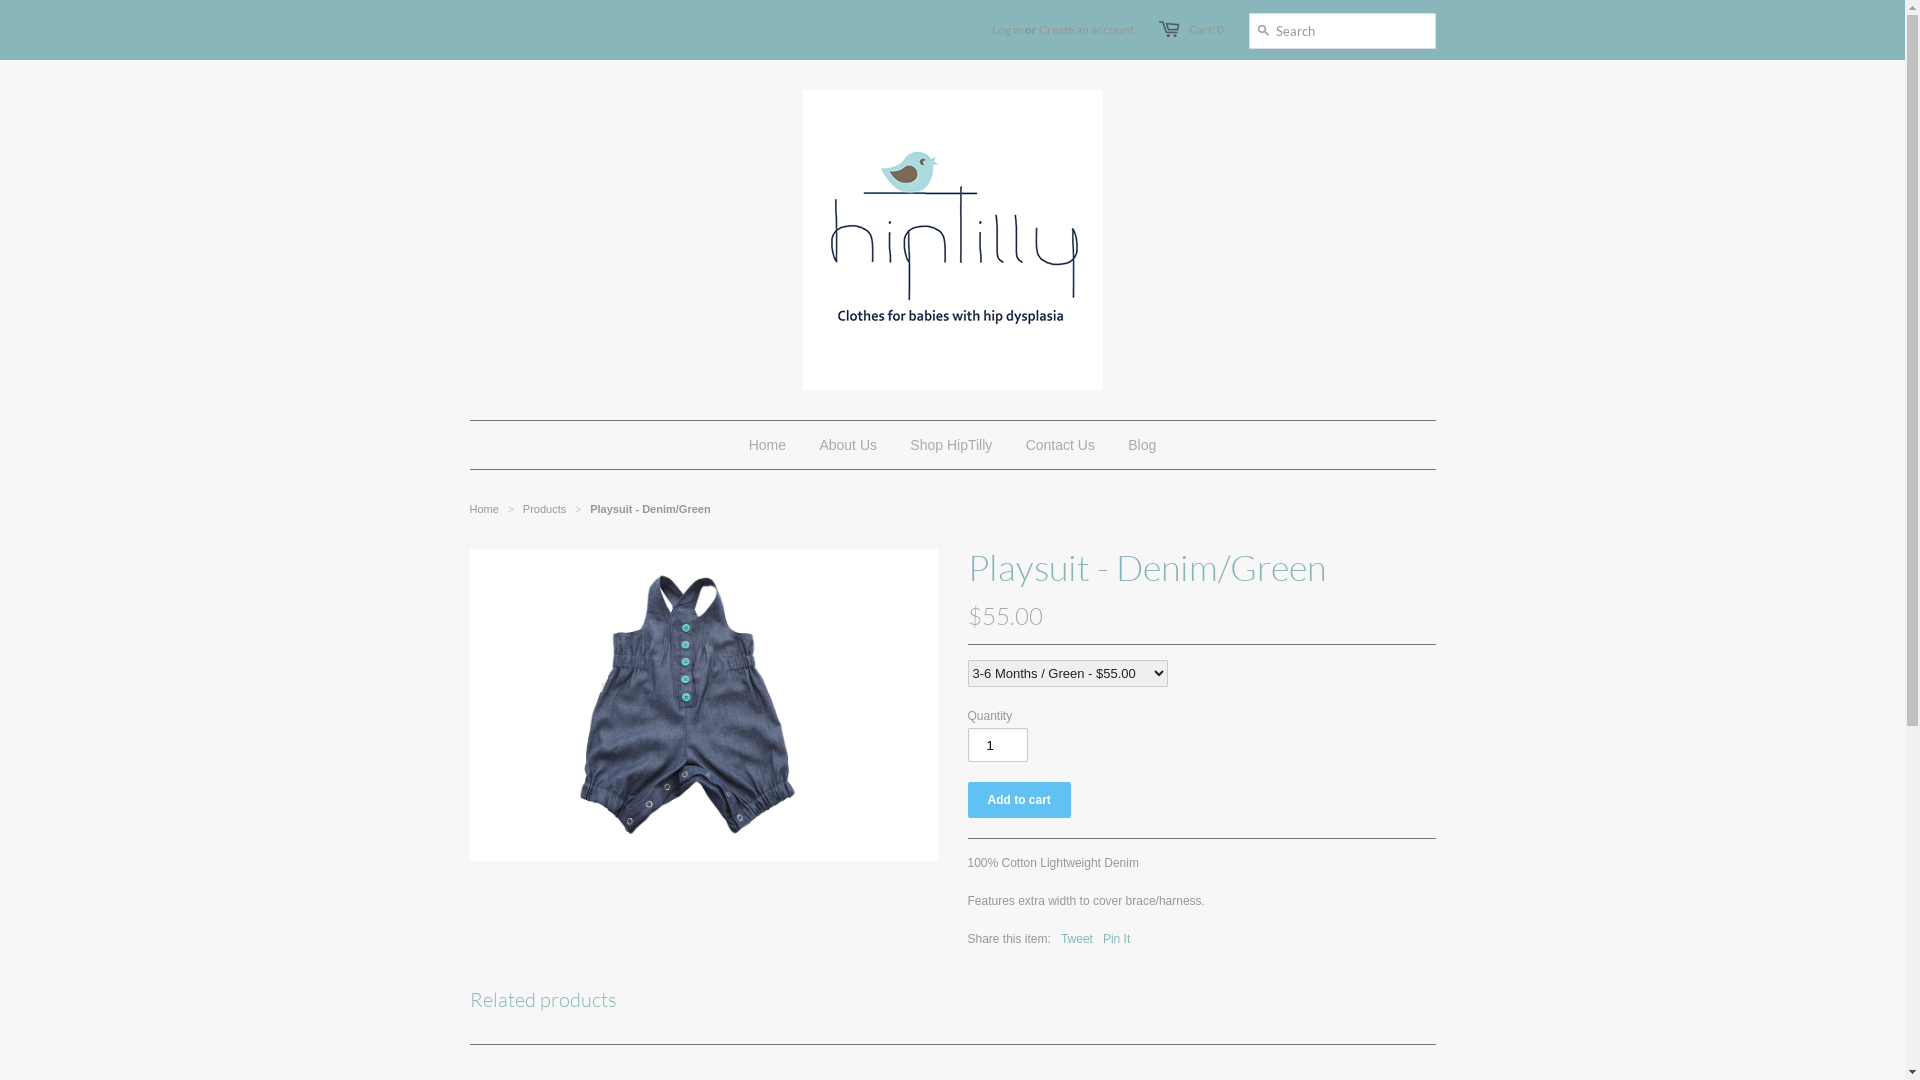  I want to click on Cart: 0, so click(1206, 30).